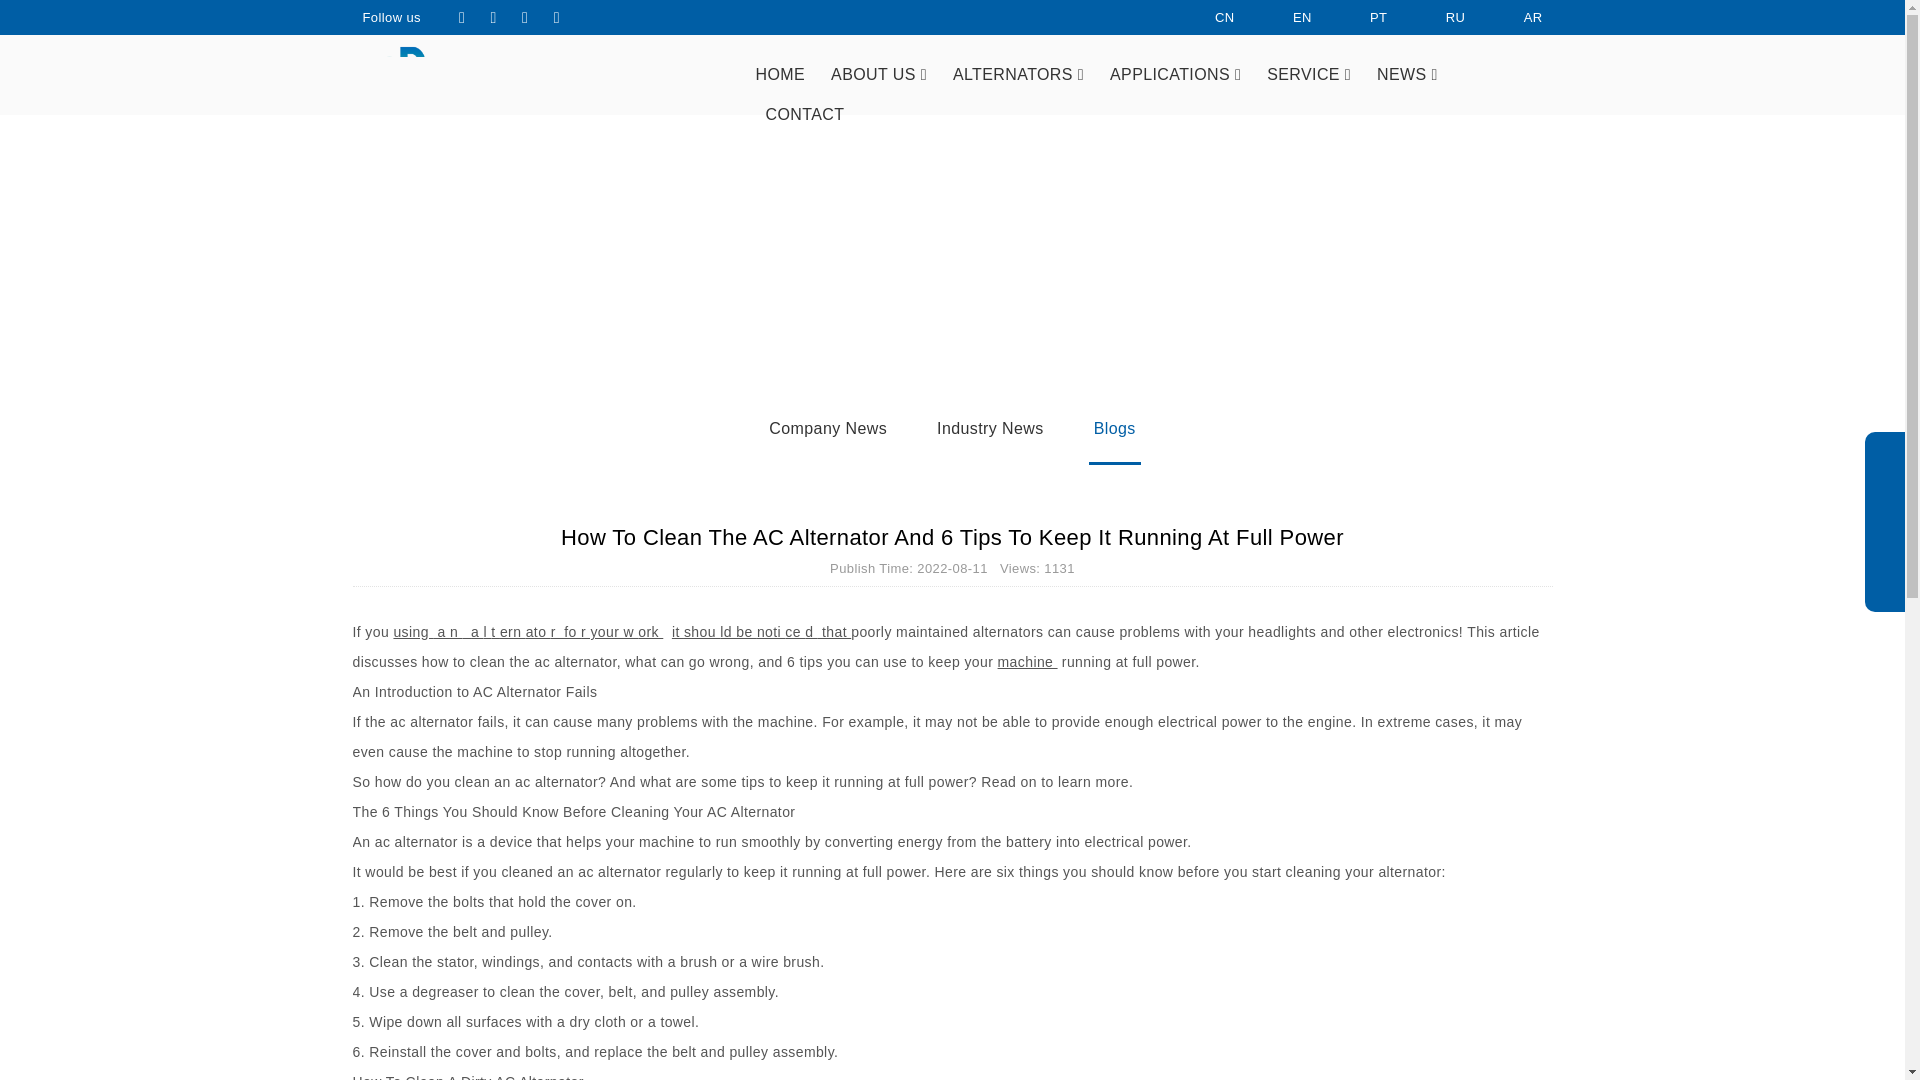 This screenshot has width=1920, height=1080. What do you see at coordinates (878, 75) in the screenshot?
I see `ABOUT US` at bounding box center [878, 75].